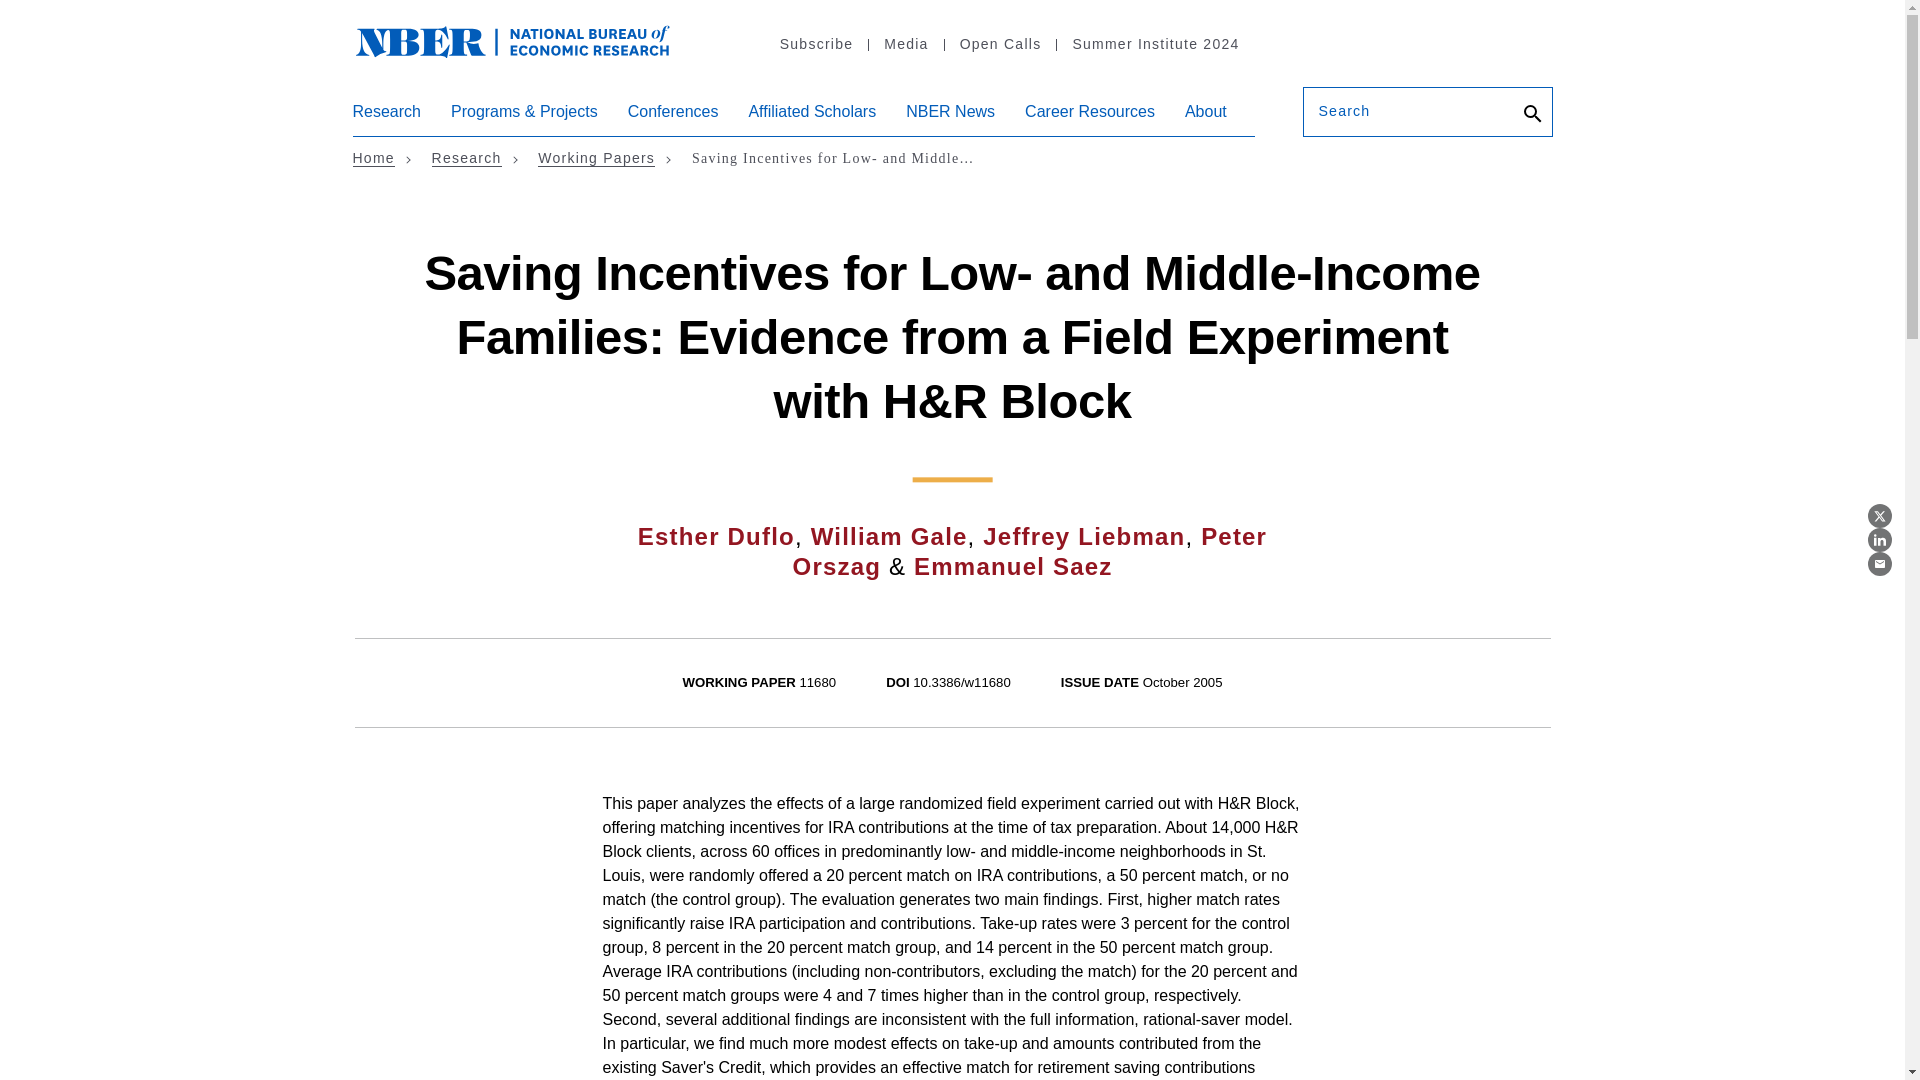  I want to click on Summer Institute 2024, so click(1154, 44).